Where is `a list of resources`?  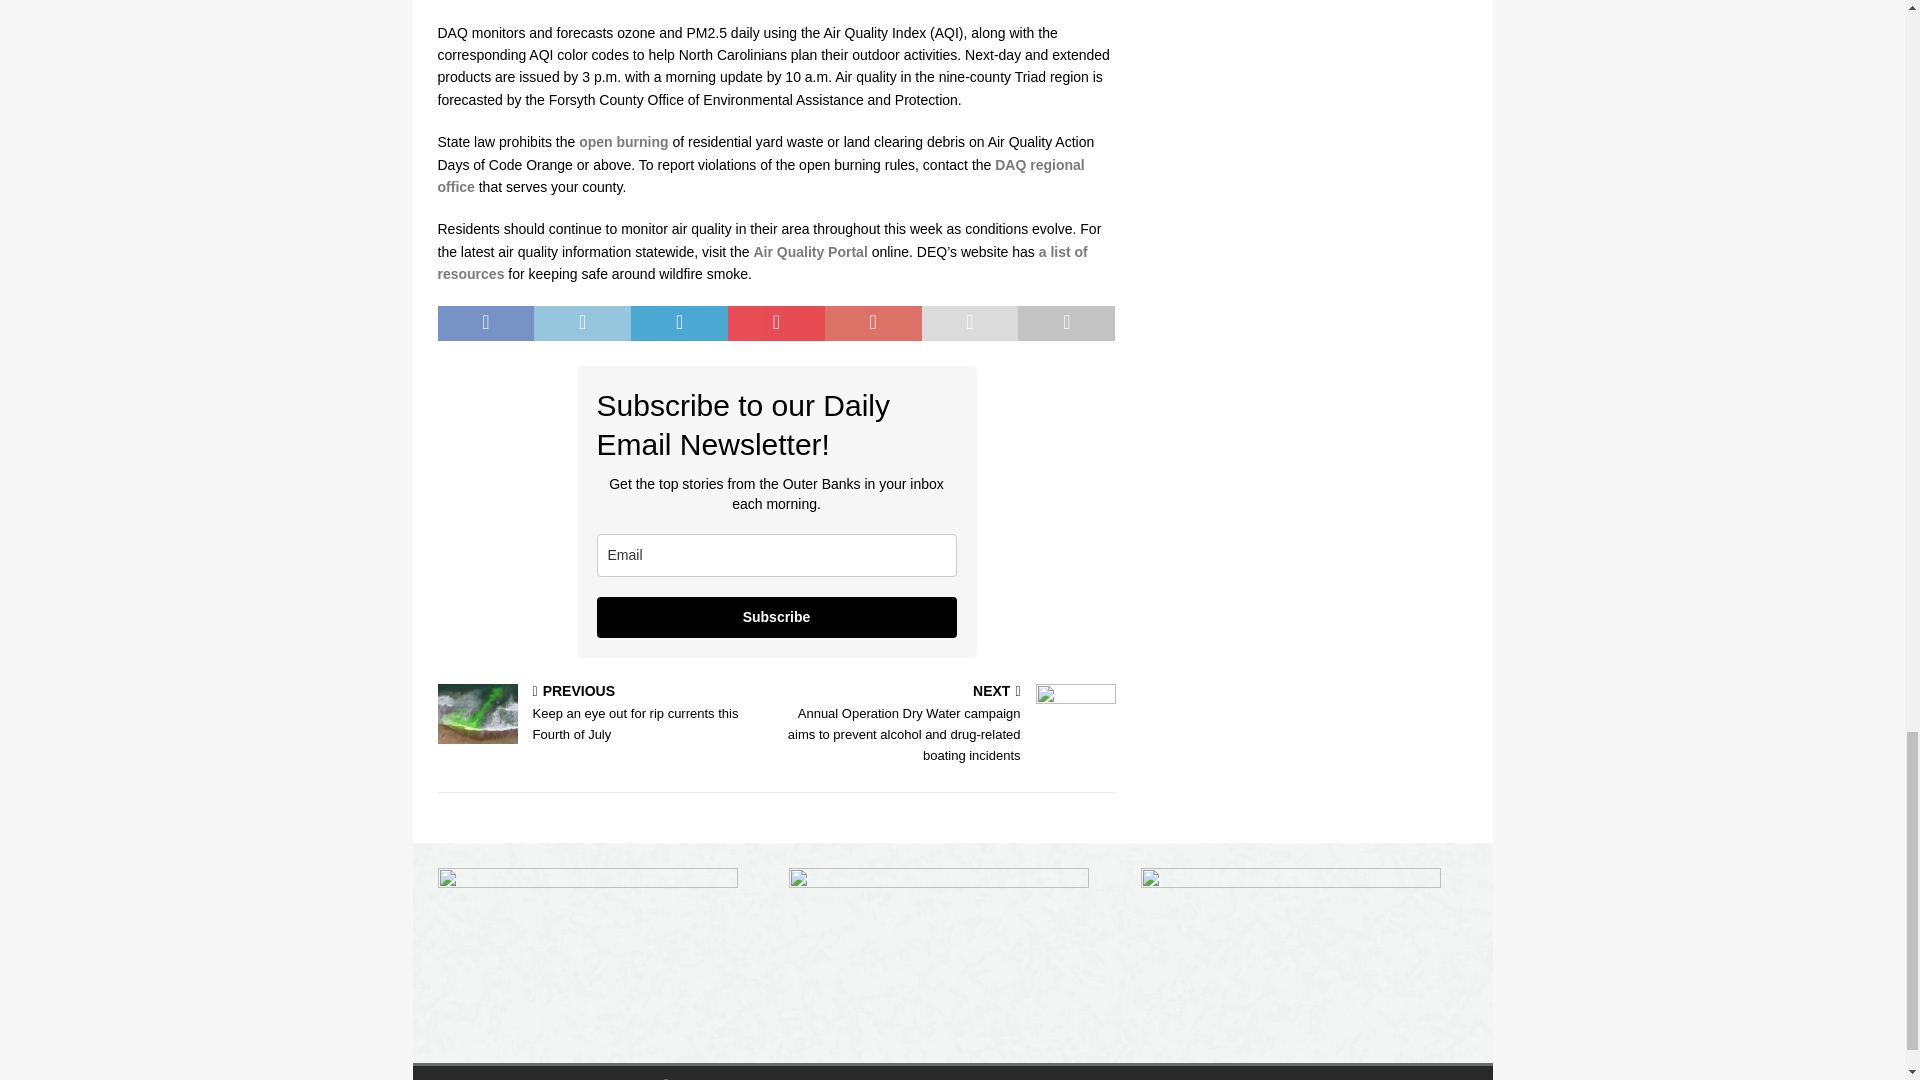 a list of resources is located at coordinates (762, 262).